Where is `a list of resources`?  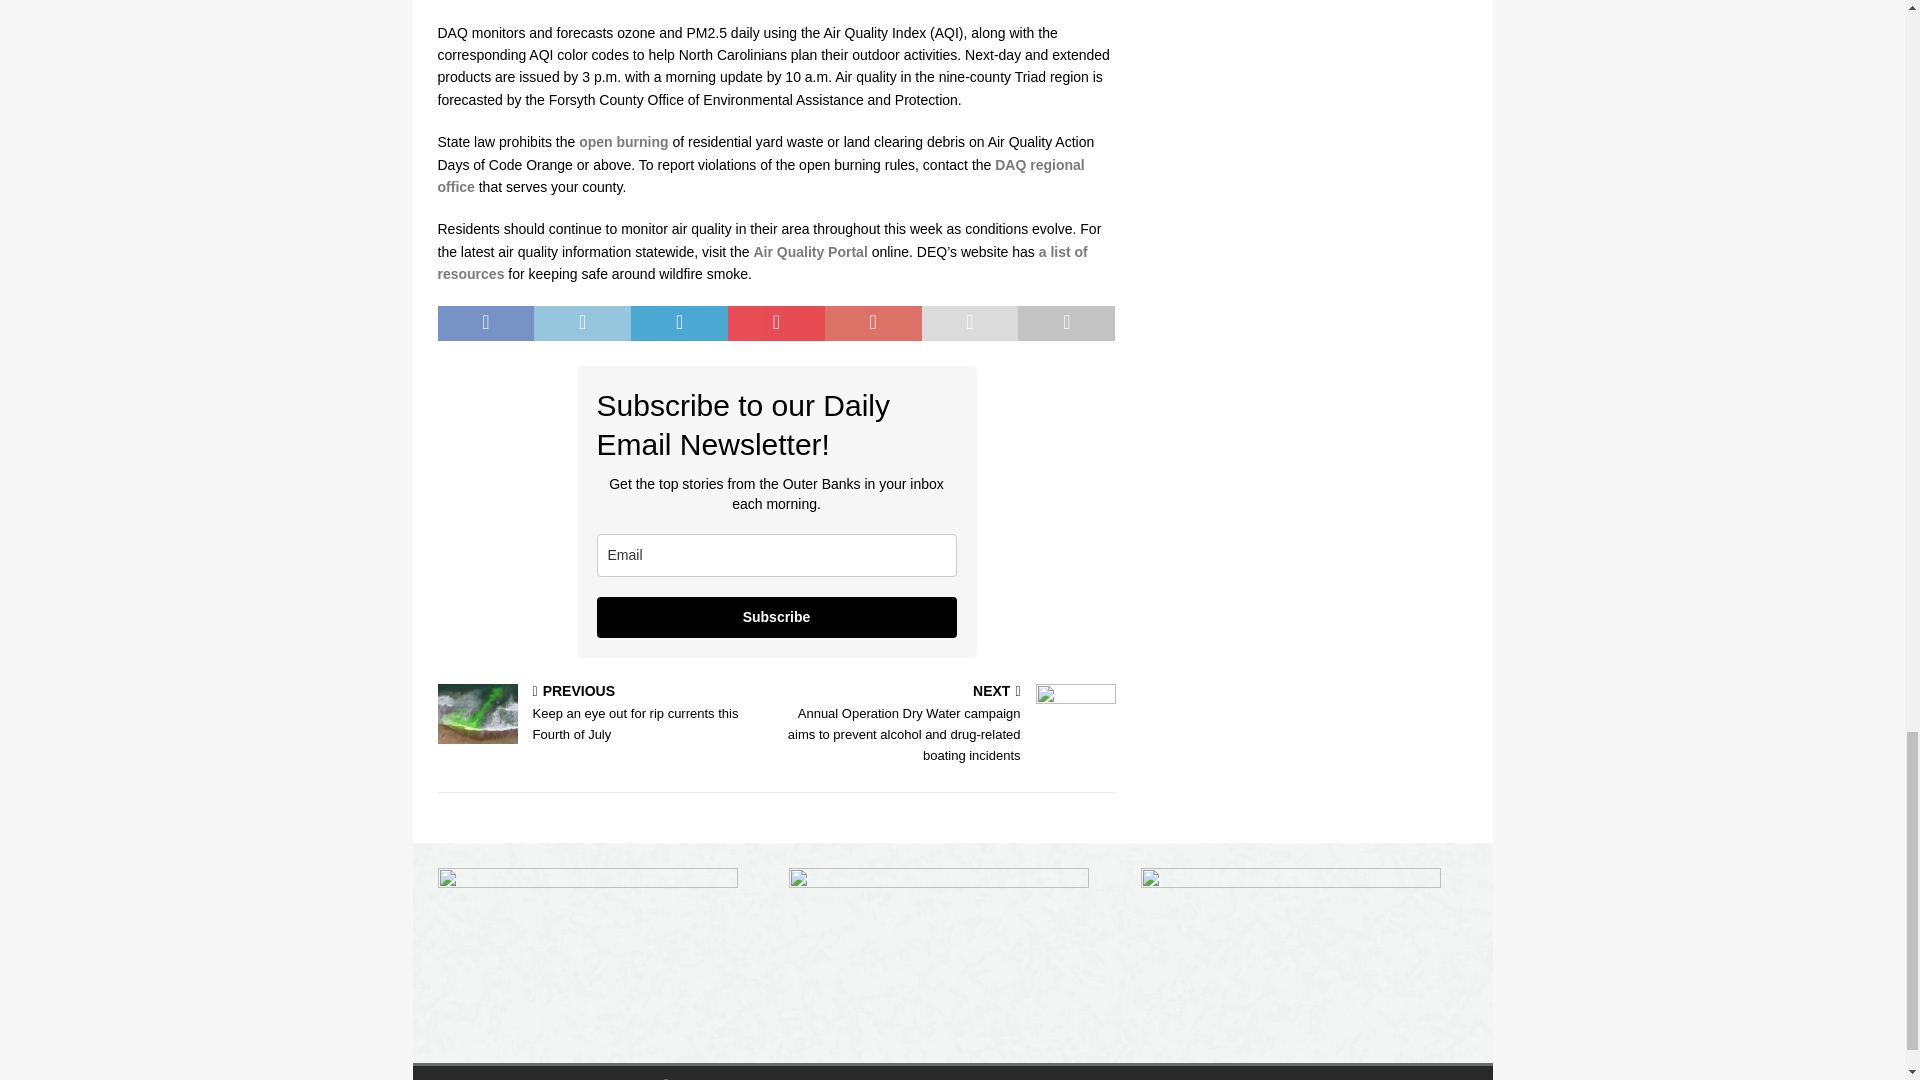 a list of resources is located at coordinates (762, 262).